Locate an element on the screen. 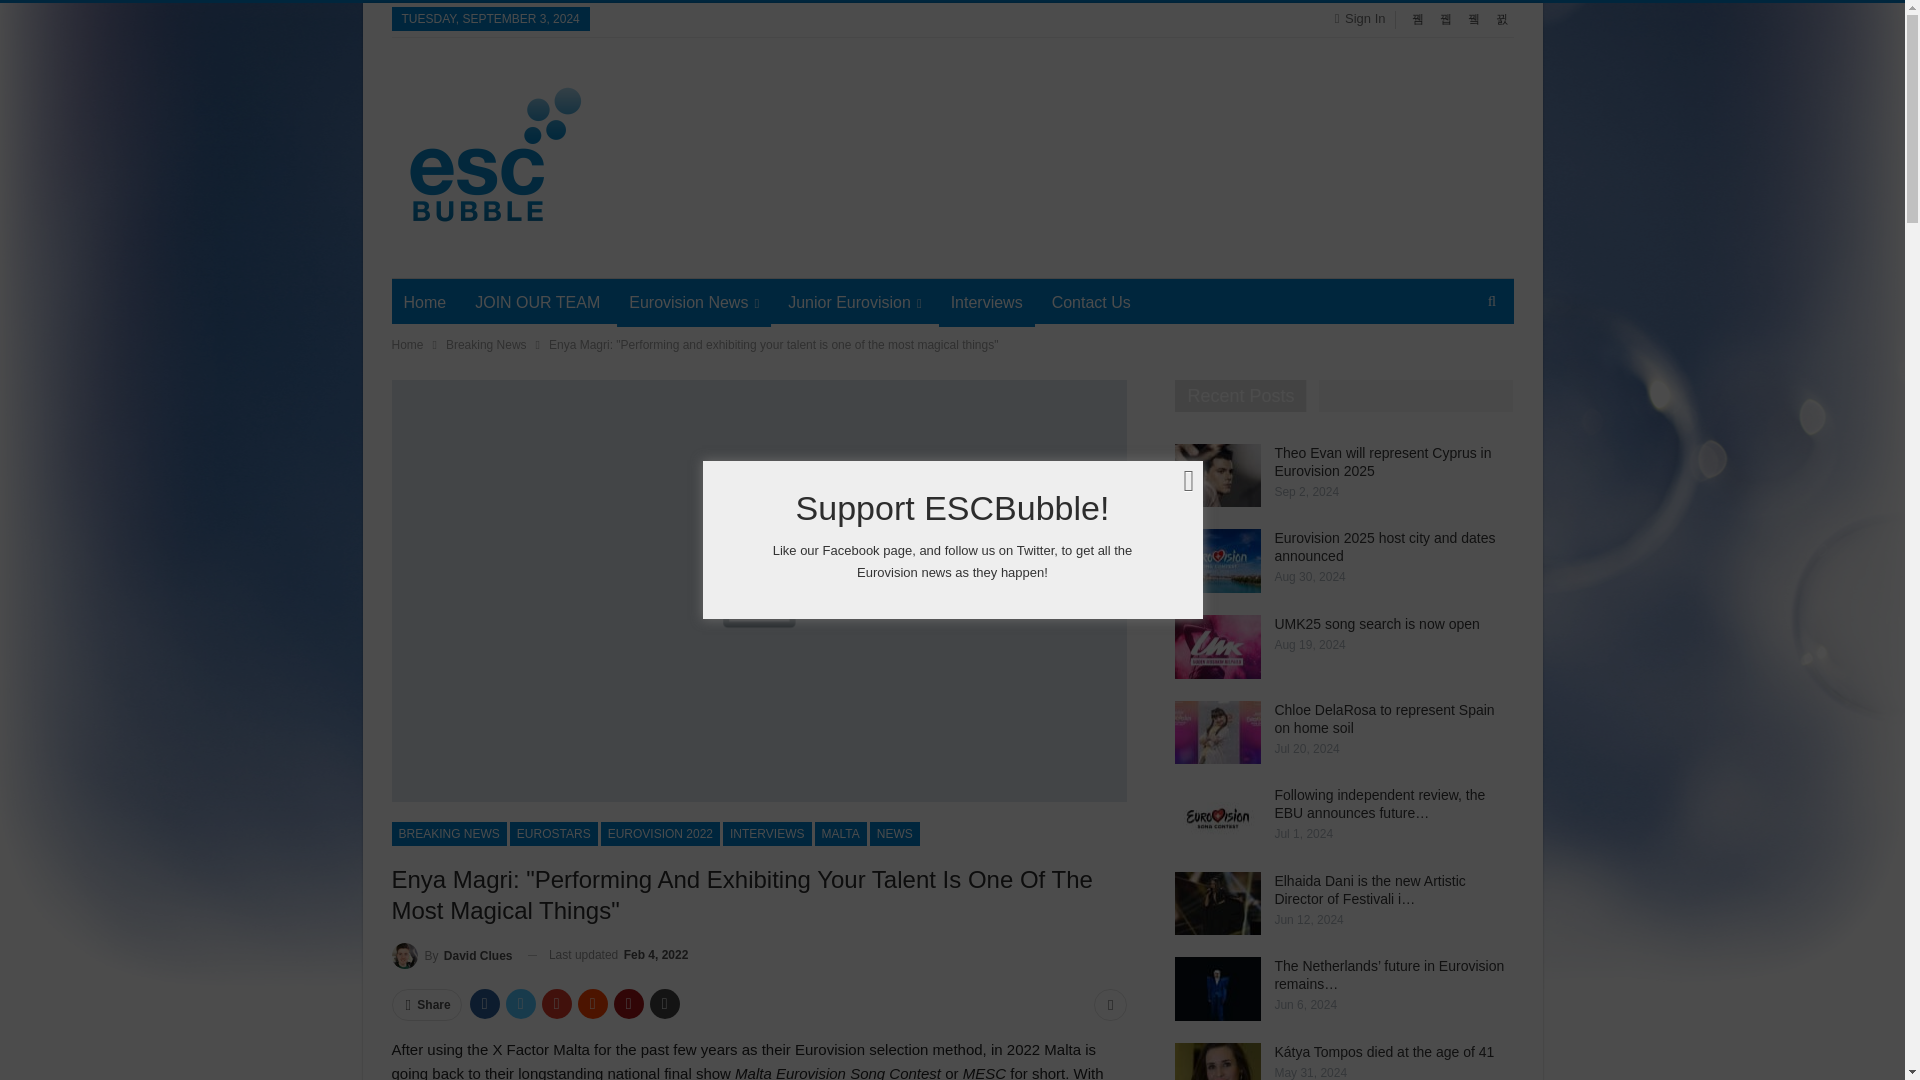 Image resolution: width=1920 pixels, height=1080 pixels. Junior Eurovision is located at coordinates (854, 302).